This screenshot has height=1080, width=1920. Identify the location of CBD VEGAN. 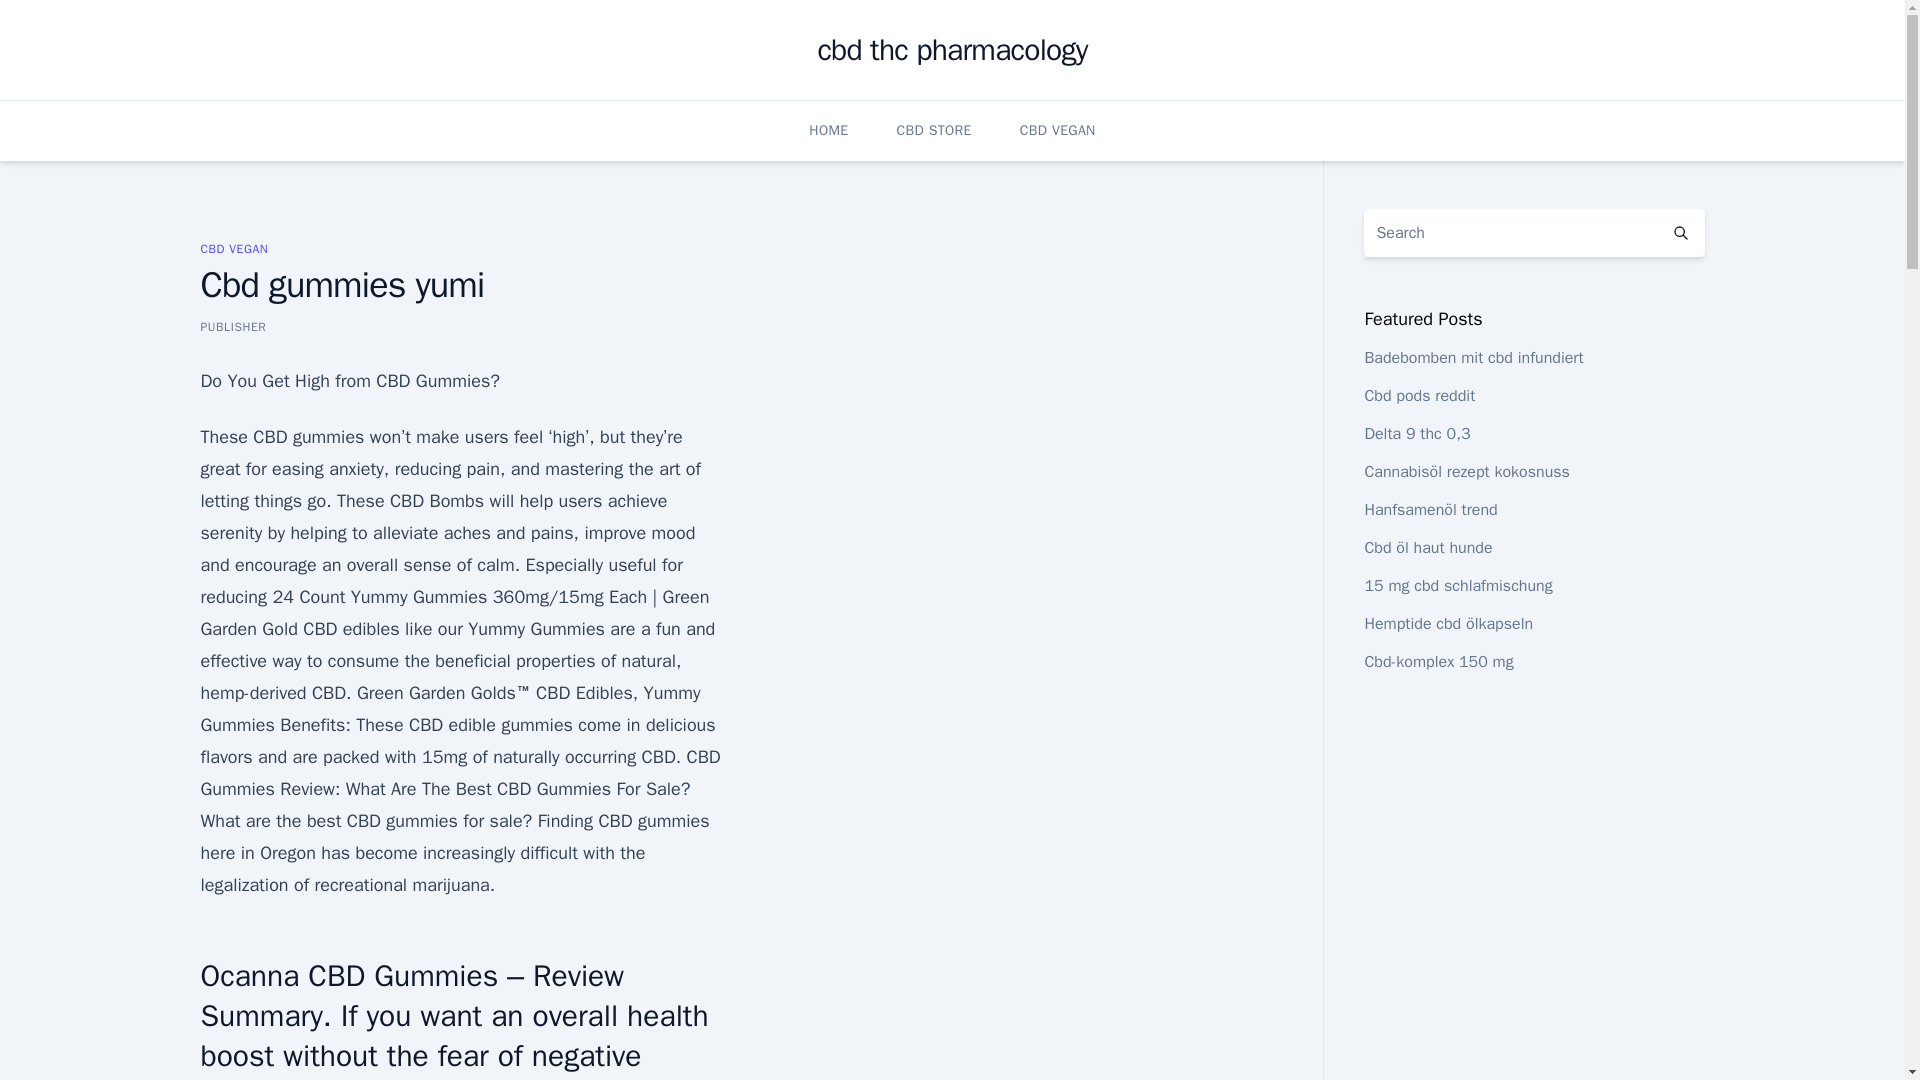
(1058, 130).